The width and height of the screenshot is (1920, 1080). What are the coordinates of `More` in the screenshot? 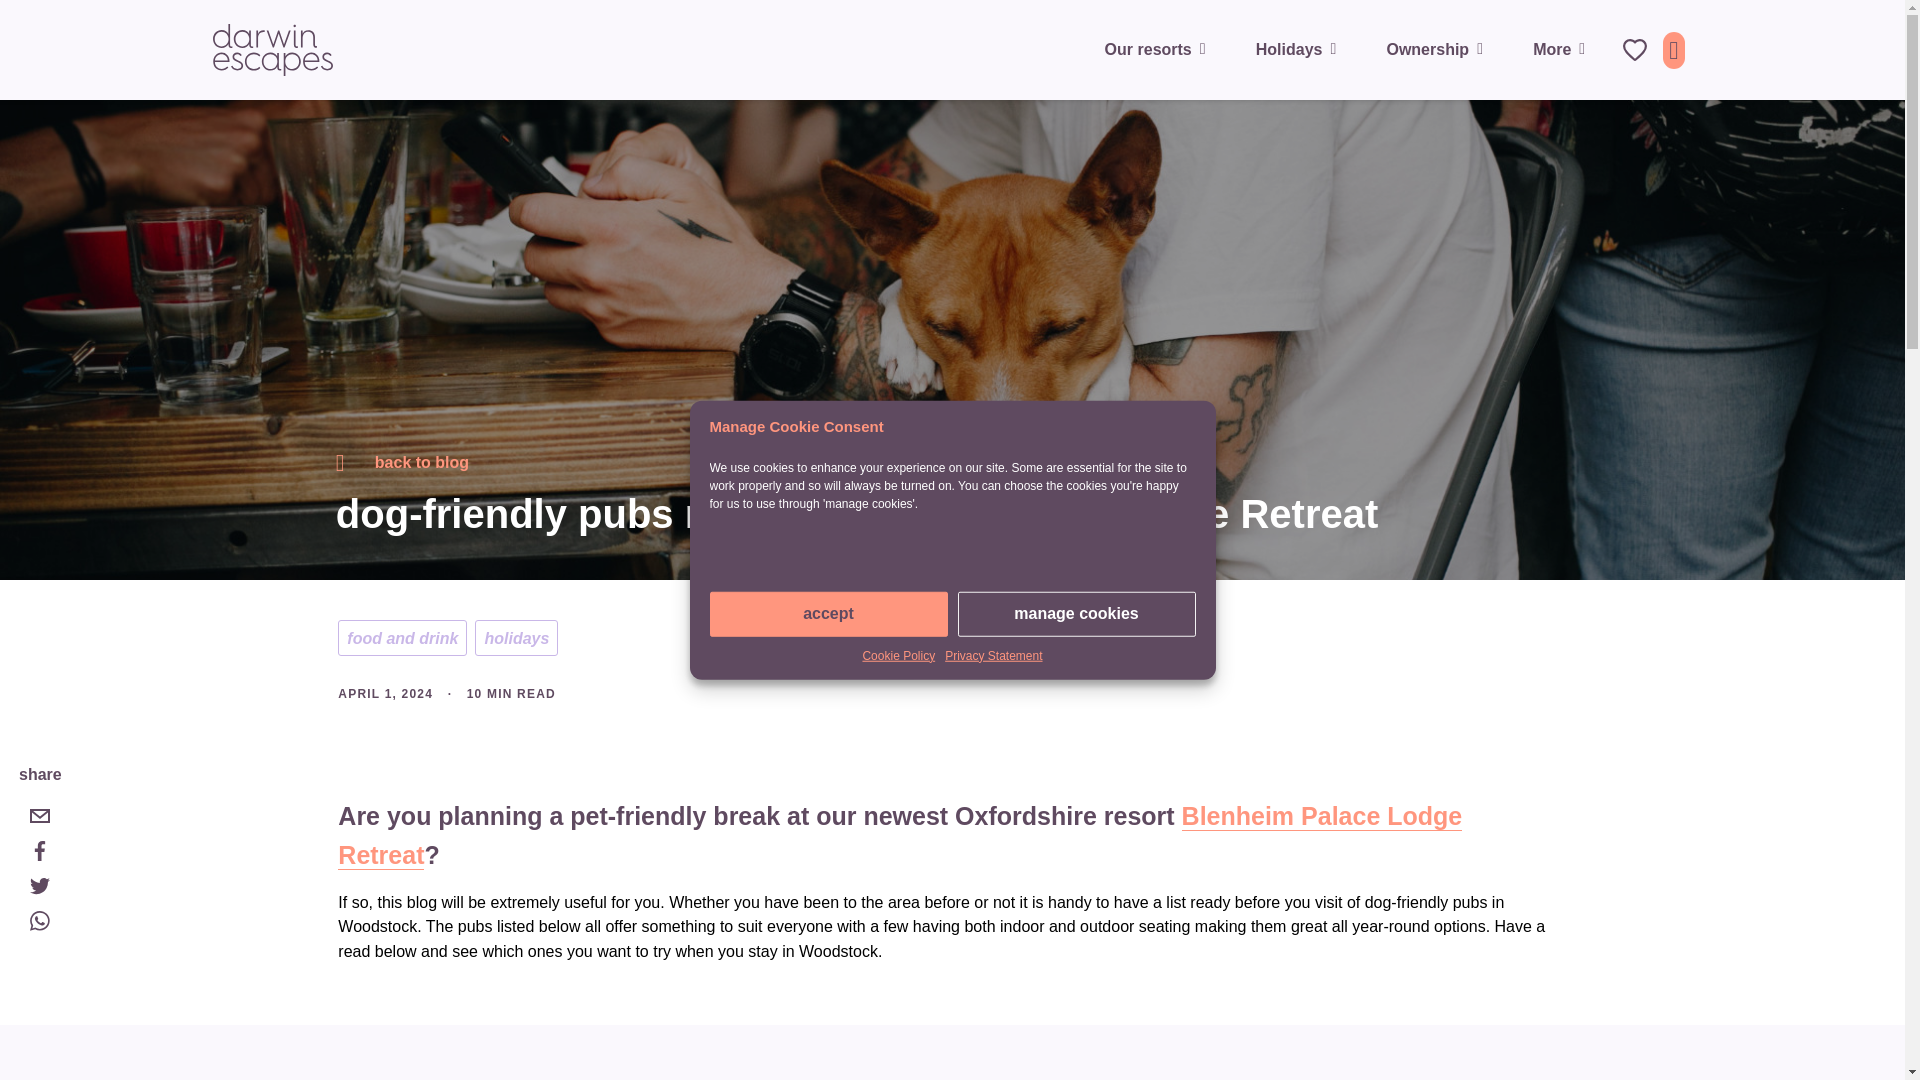 It's located at (1563, 49).